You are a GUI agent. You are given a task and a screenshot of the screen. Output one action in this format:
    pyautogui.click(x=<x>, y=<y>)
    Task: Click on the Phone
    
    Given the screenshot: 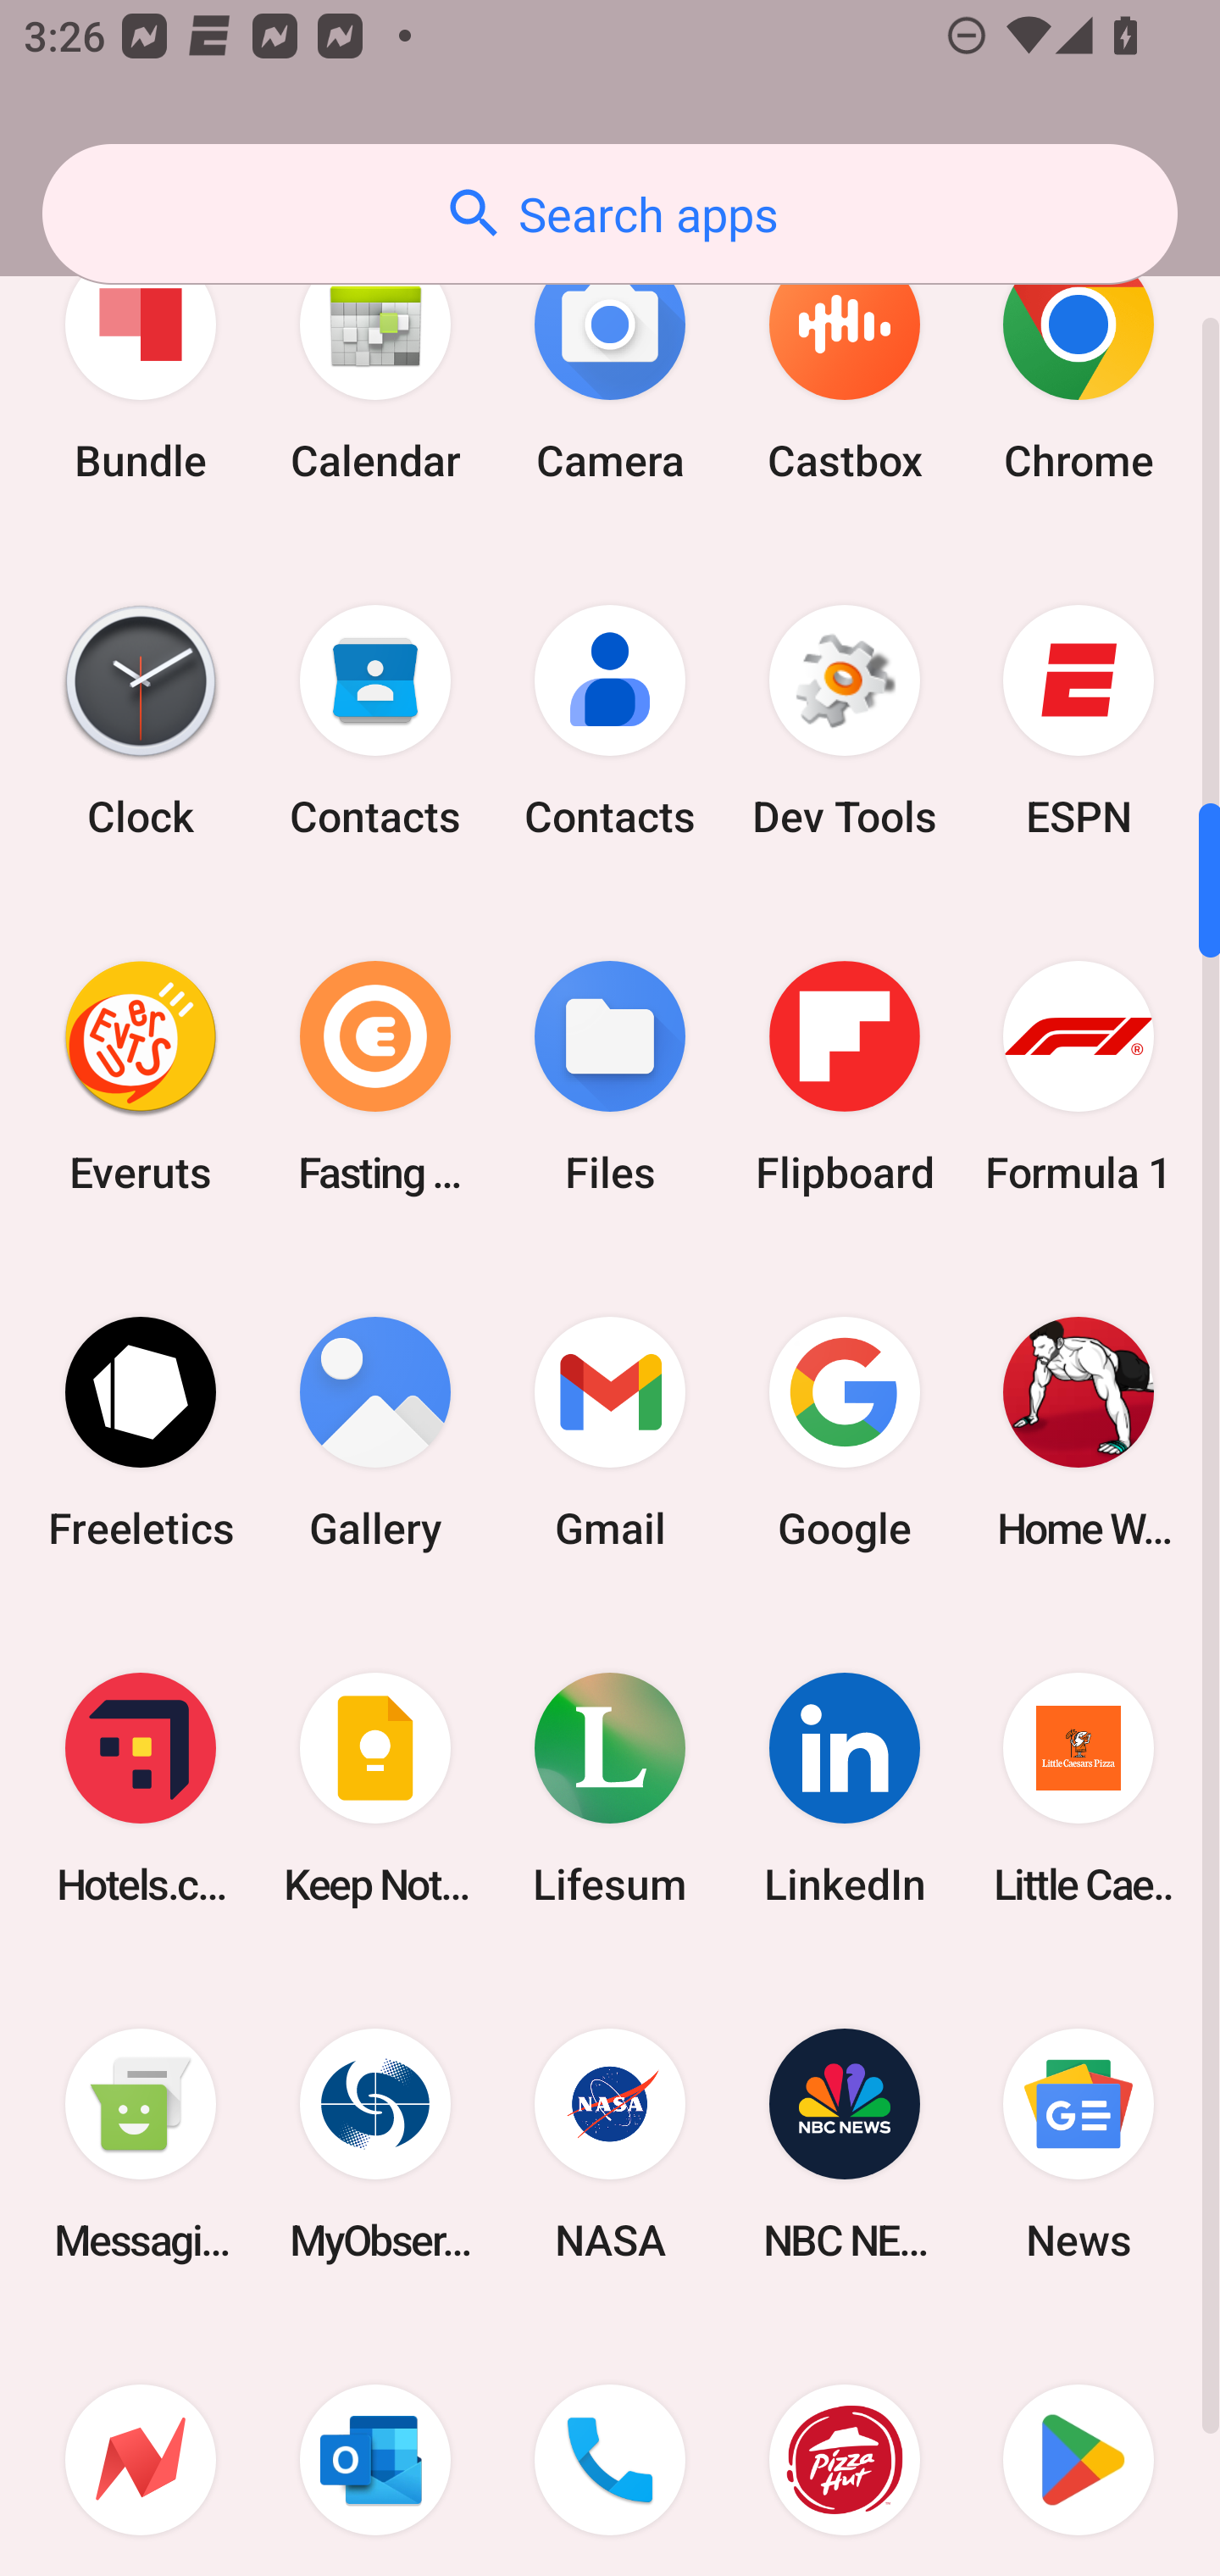 What is the action you would take?
    pyautogui.click(x=610, y=2450)
    